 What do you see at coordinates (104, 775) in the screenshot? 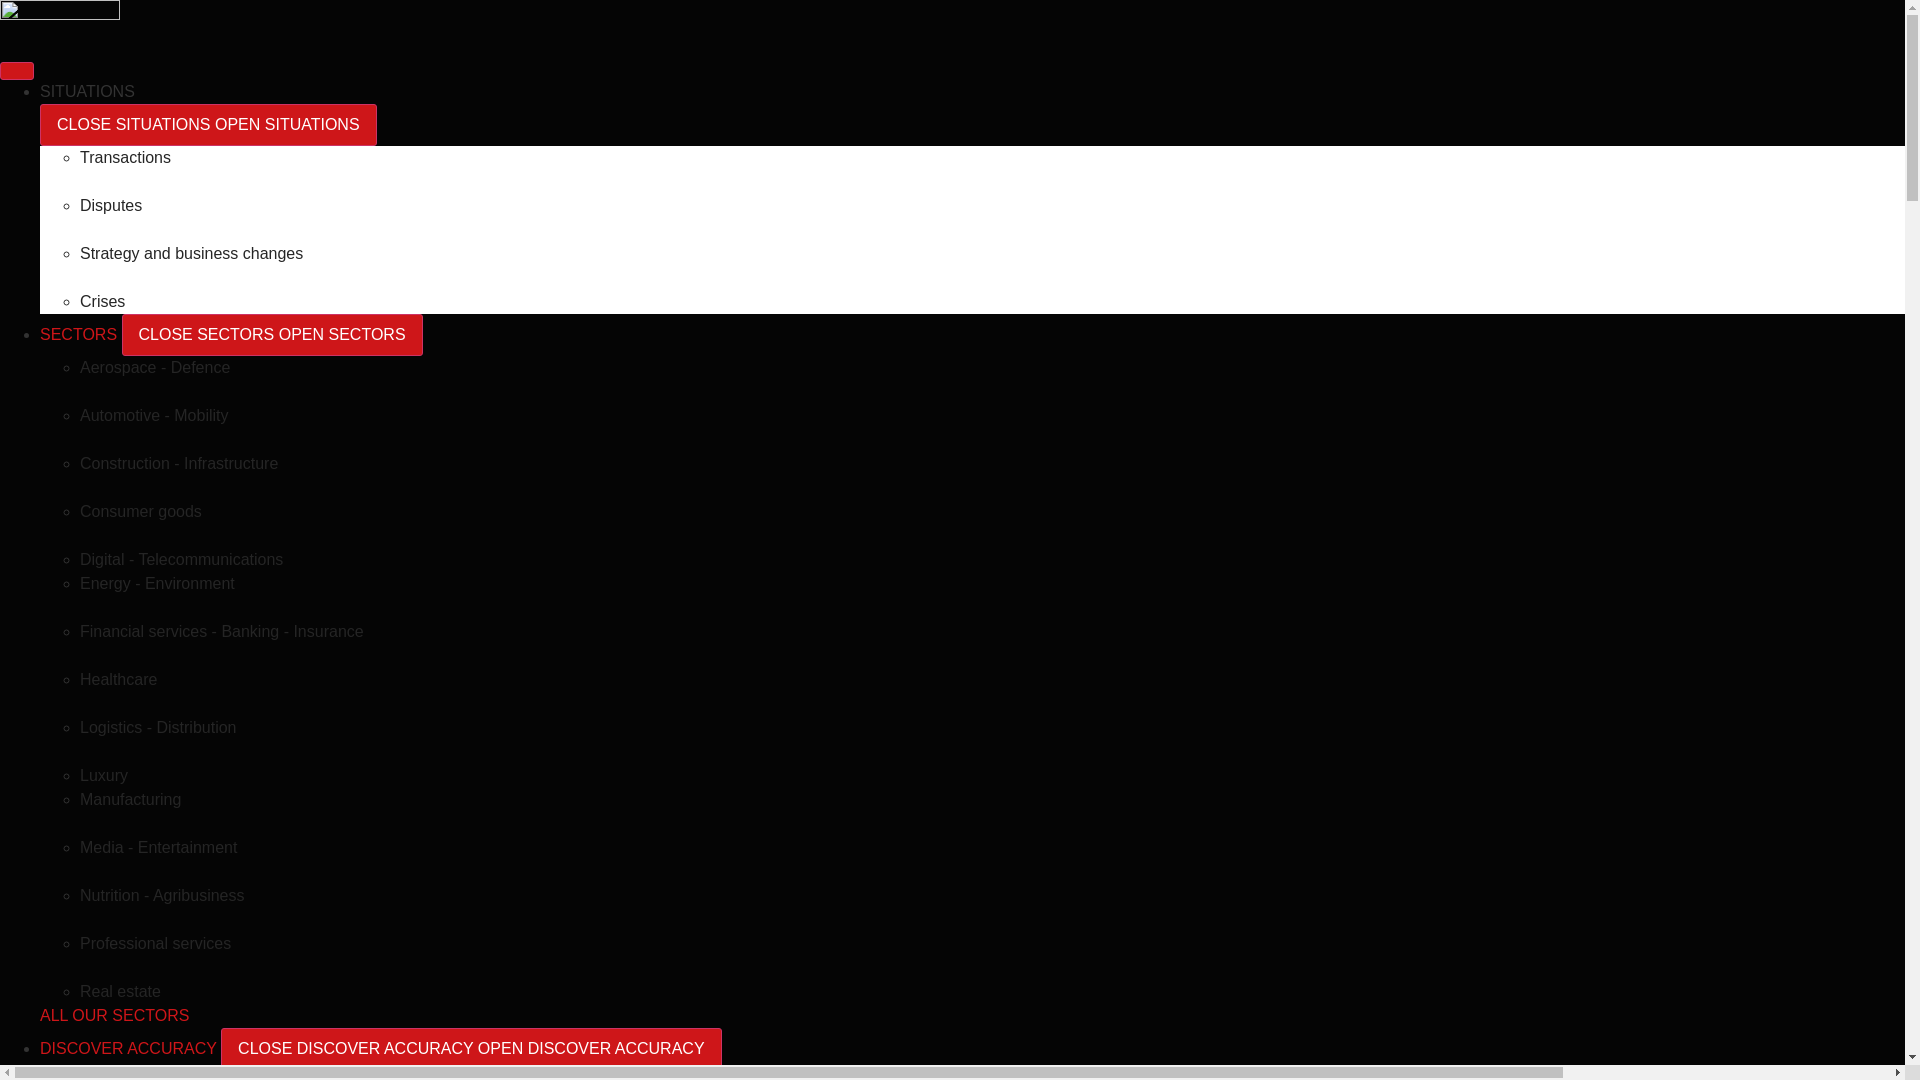
I see `Luxury` at bounding box center [104, 775].